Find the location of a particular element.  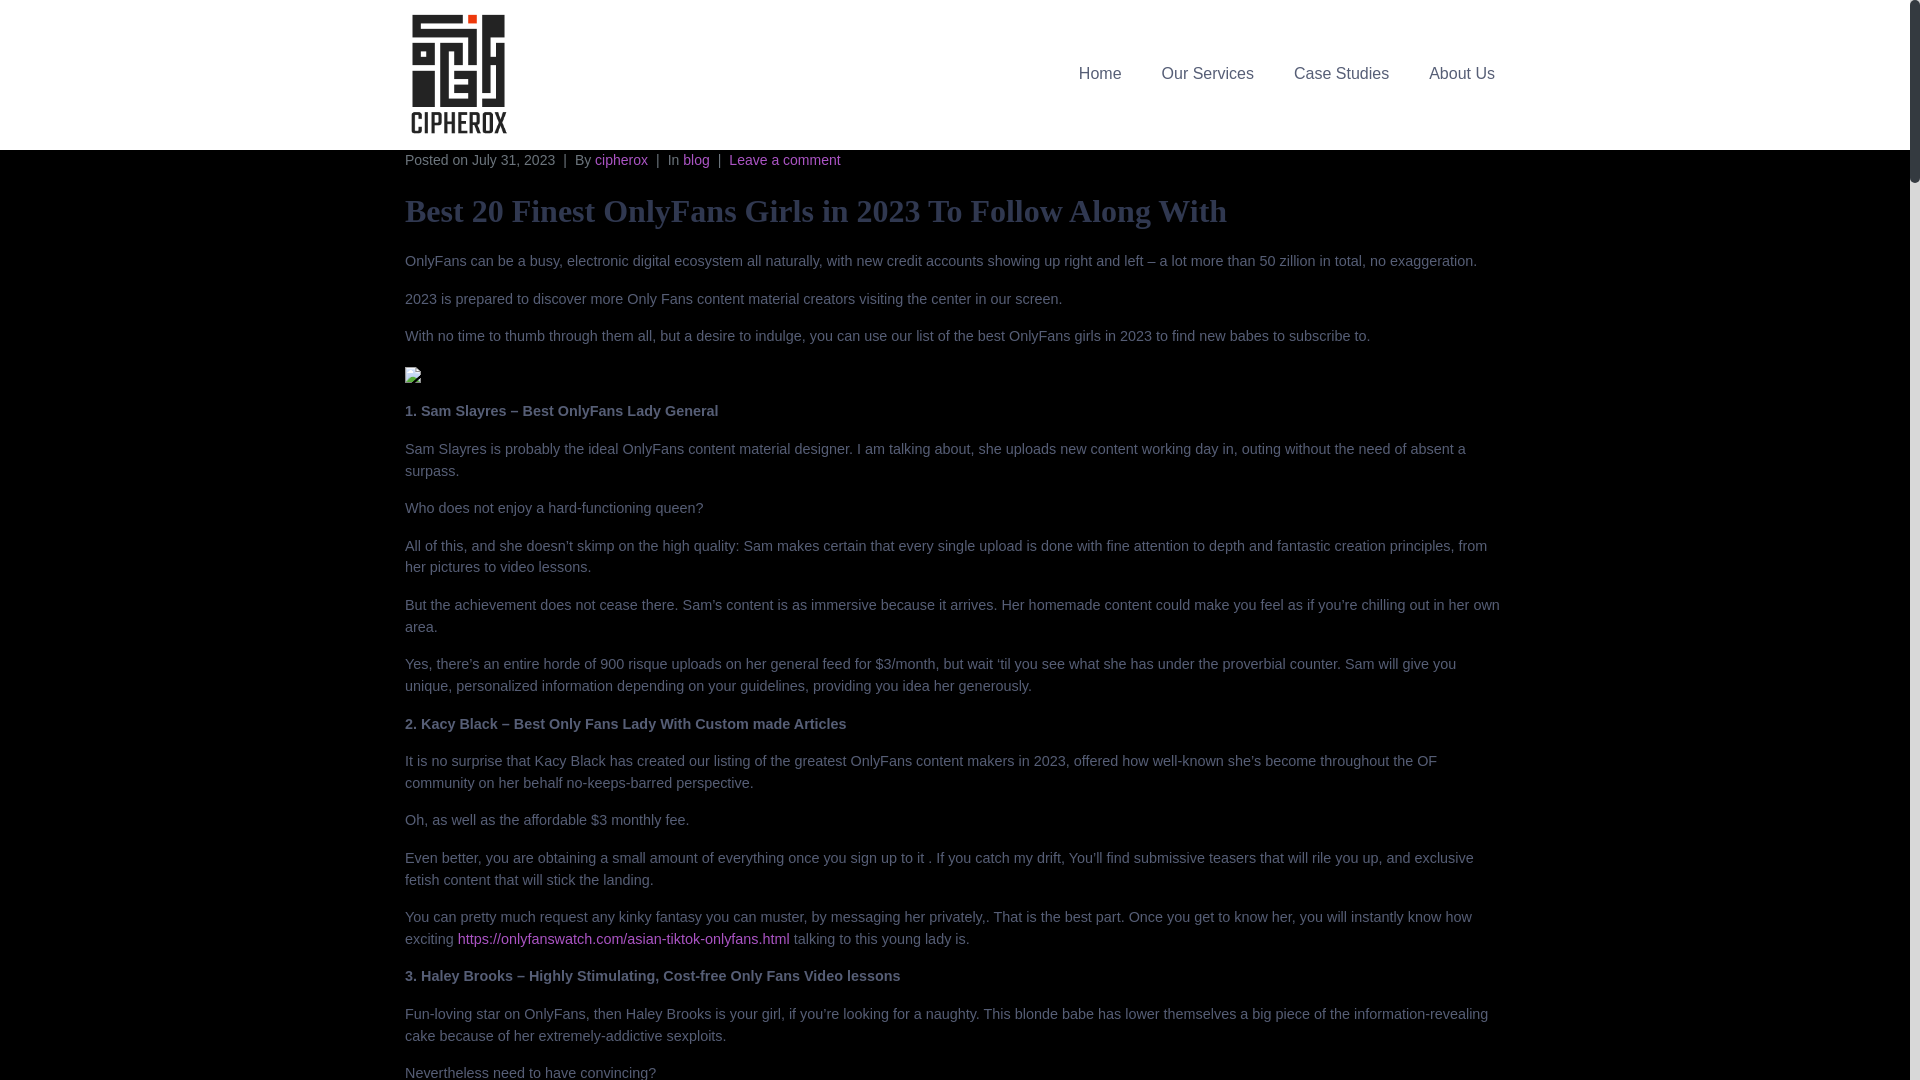

About Us is located at coordinates (1462, 72).